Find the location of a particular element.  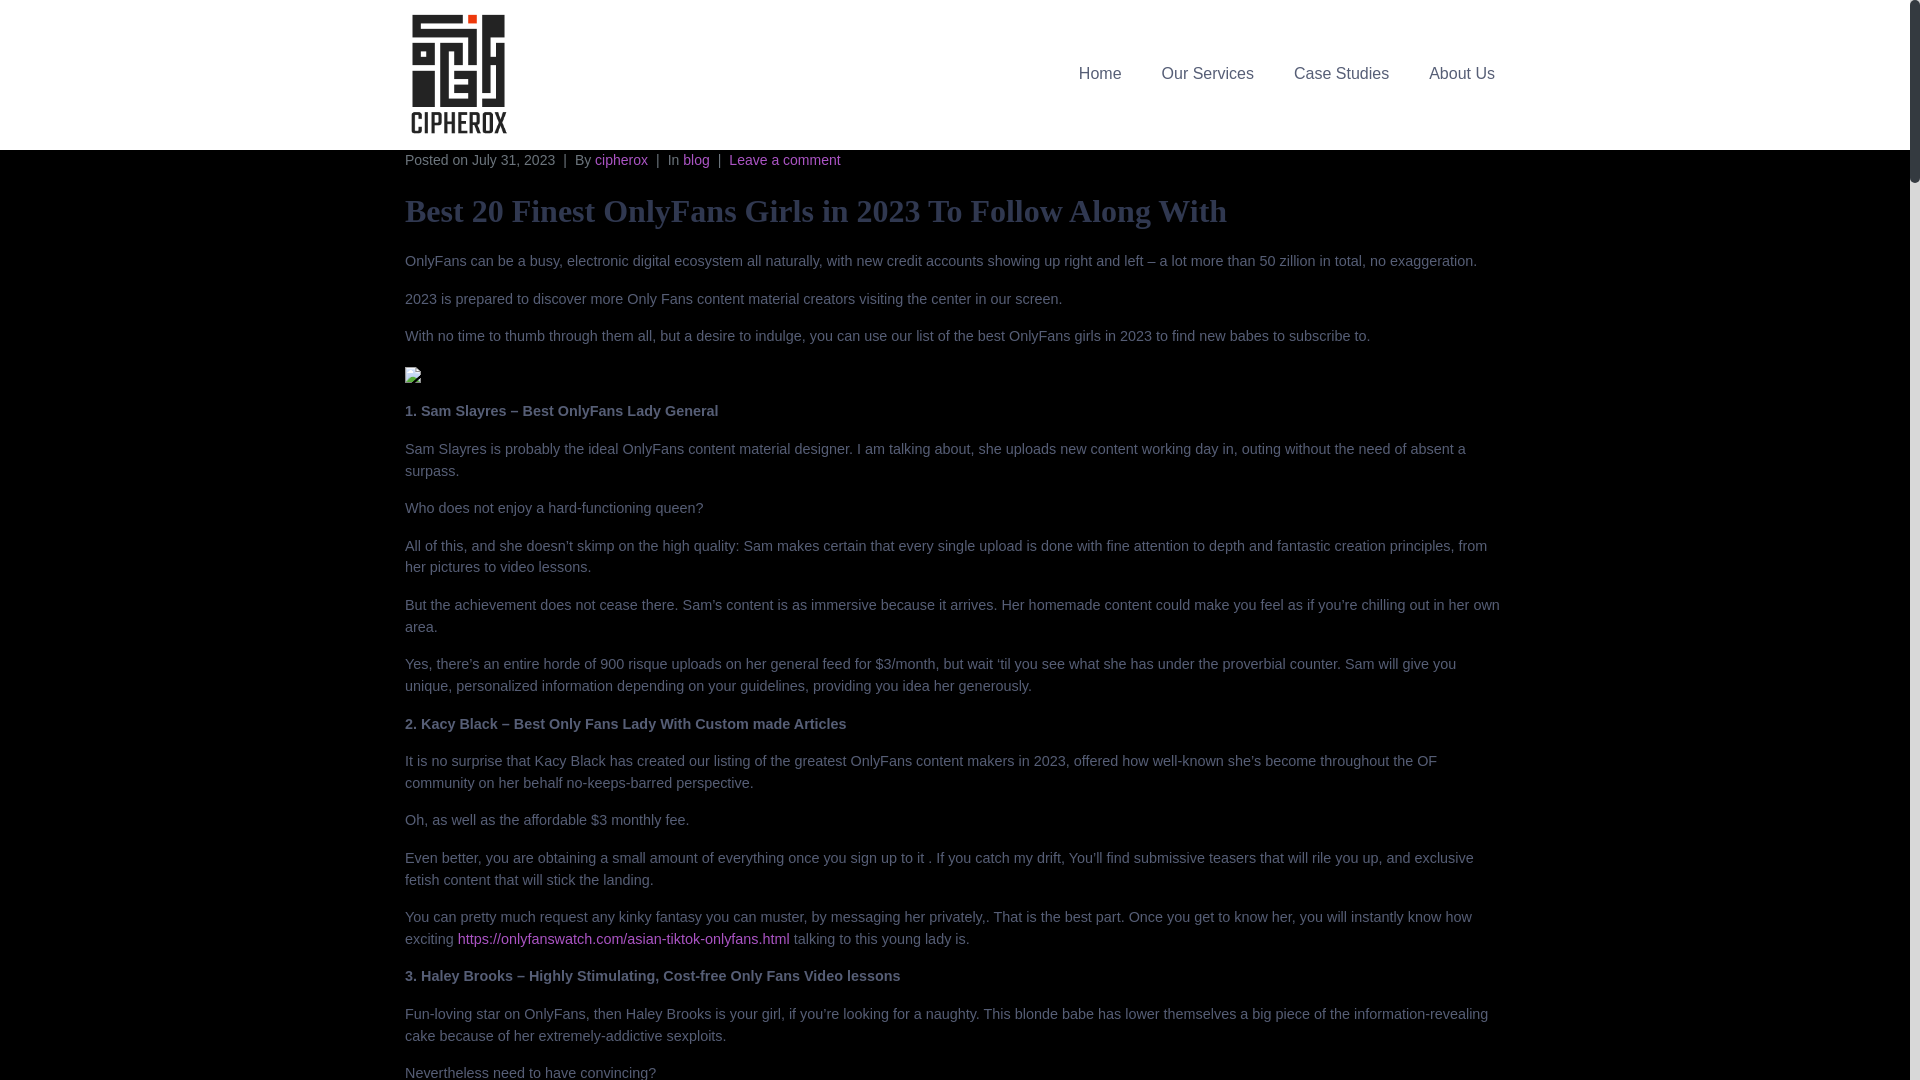

About Us is located at coordinates (1462, 72).